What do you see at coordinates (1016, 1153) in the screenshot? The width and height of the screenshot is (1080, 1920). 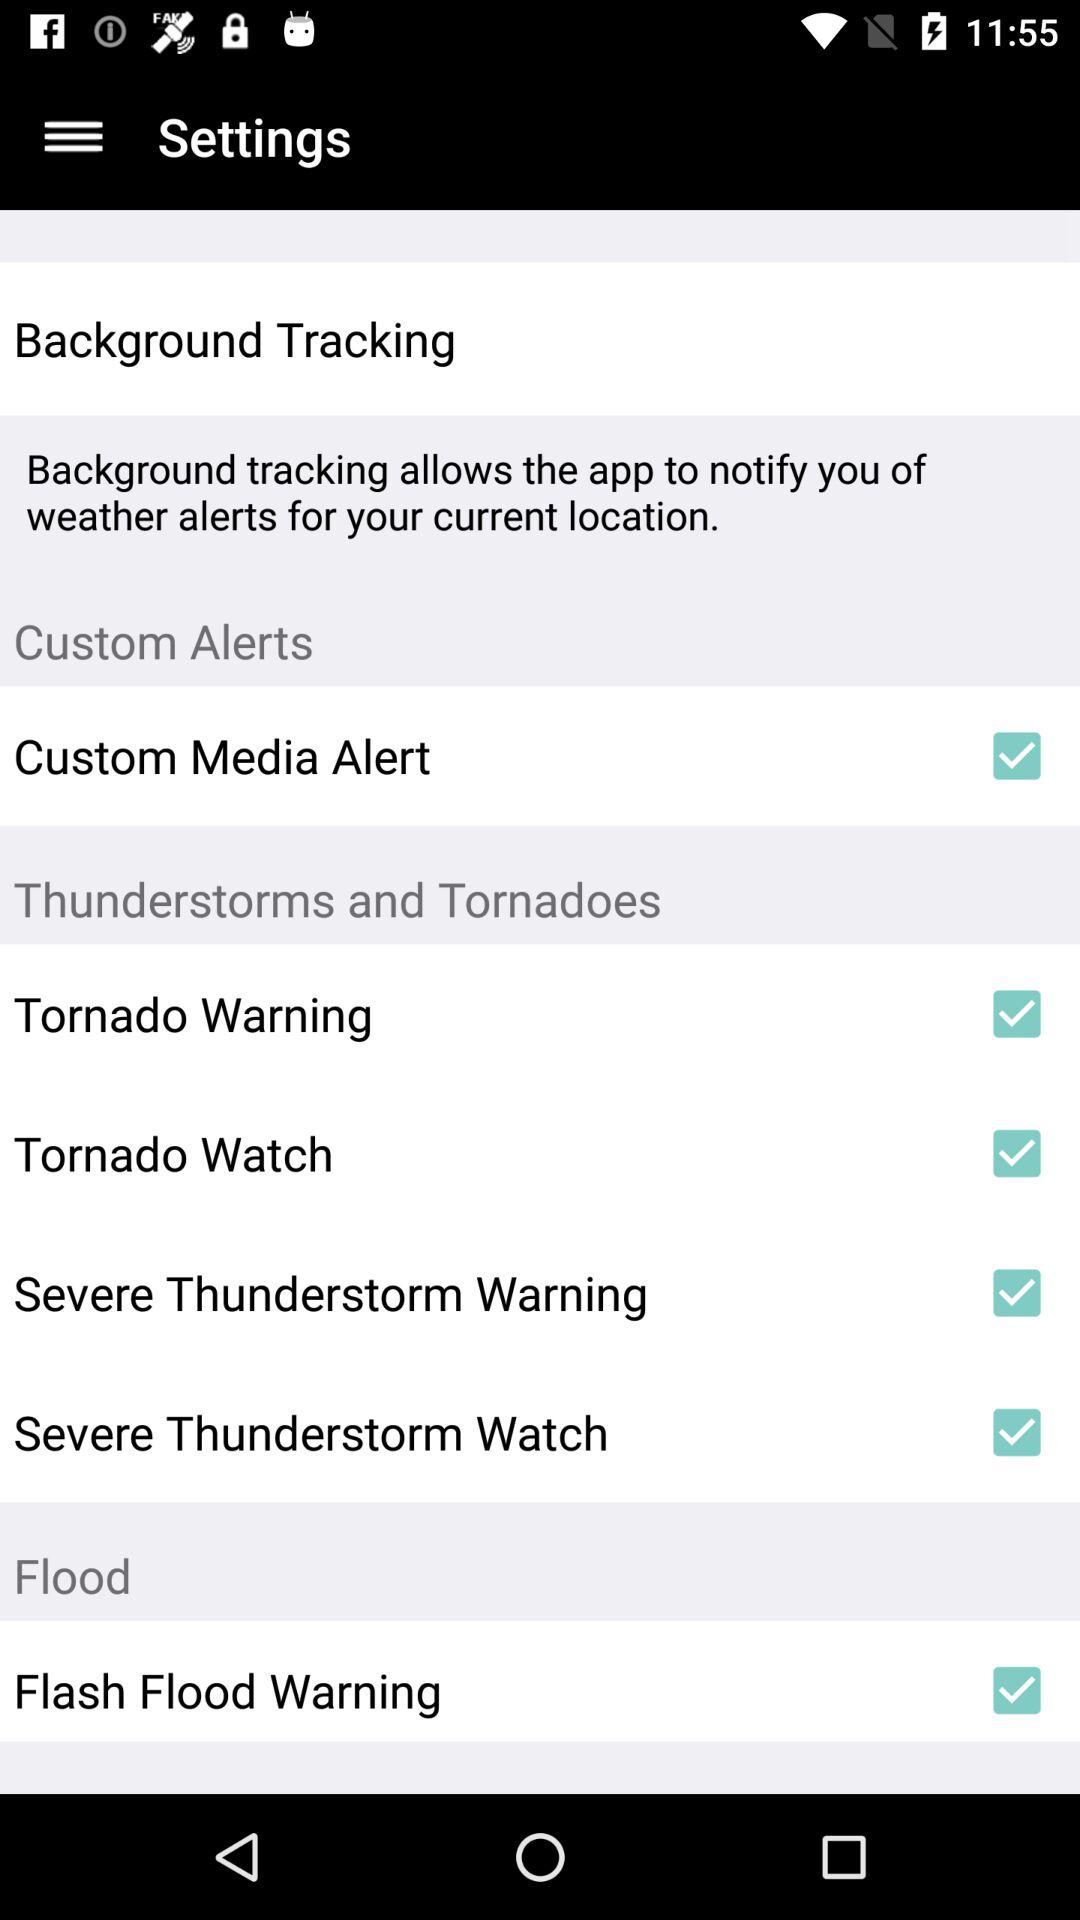 I see `press icon next to tornado watch` at bounding box center [1016, 1153].